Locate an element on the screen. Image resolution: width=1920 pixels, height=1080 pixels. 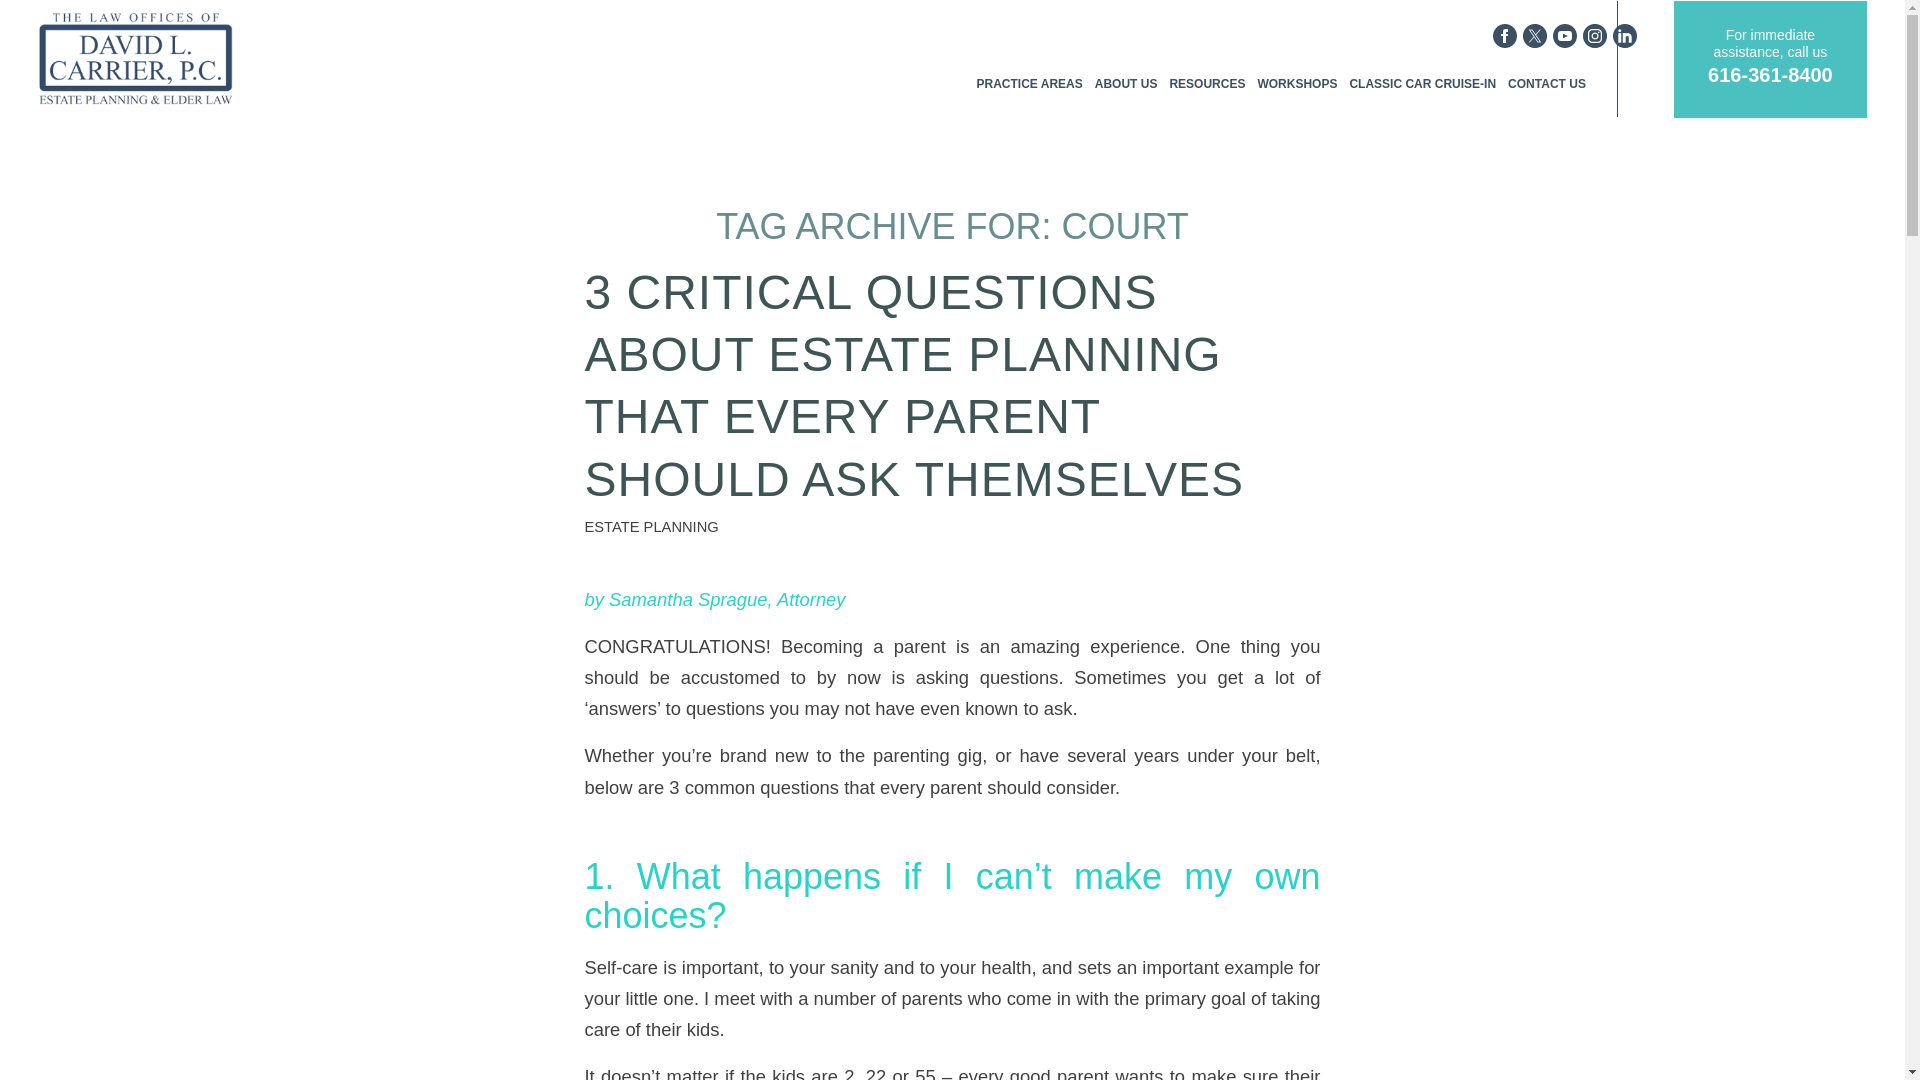
LinkedIn is located at coordinates (1628, 35).